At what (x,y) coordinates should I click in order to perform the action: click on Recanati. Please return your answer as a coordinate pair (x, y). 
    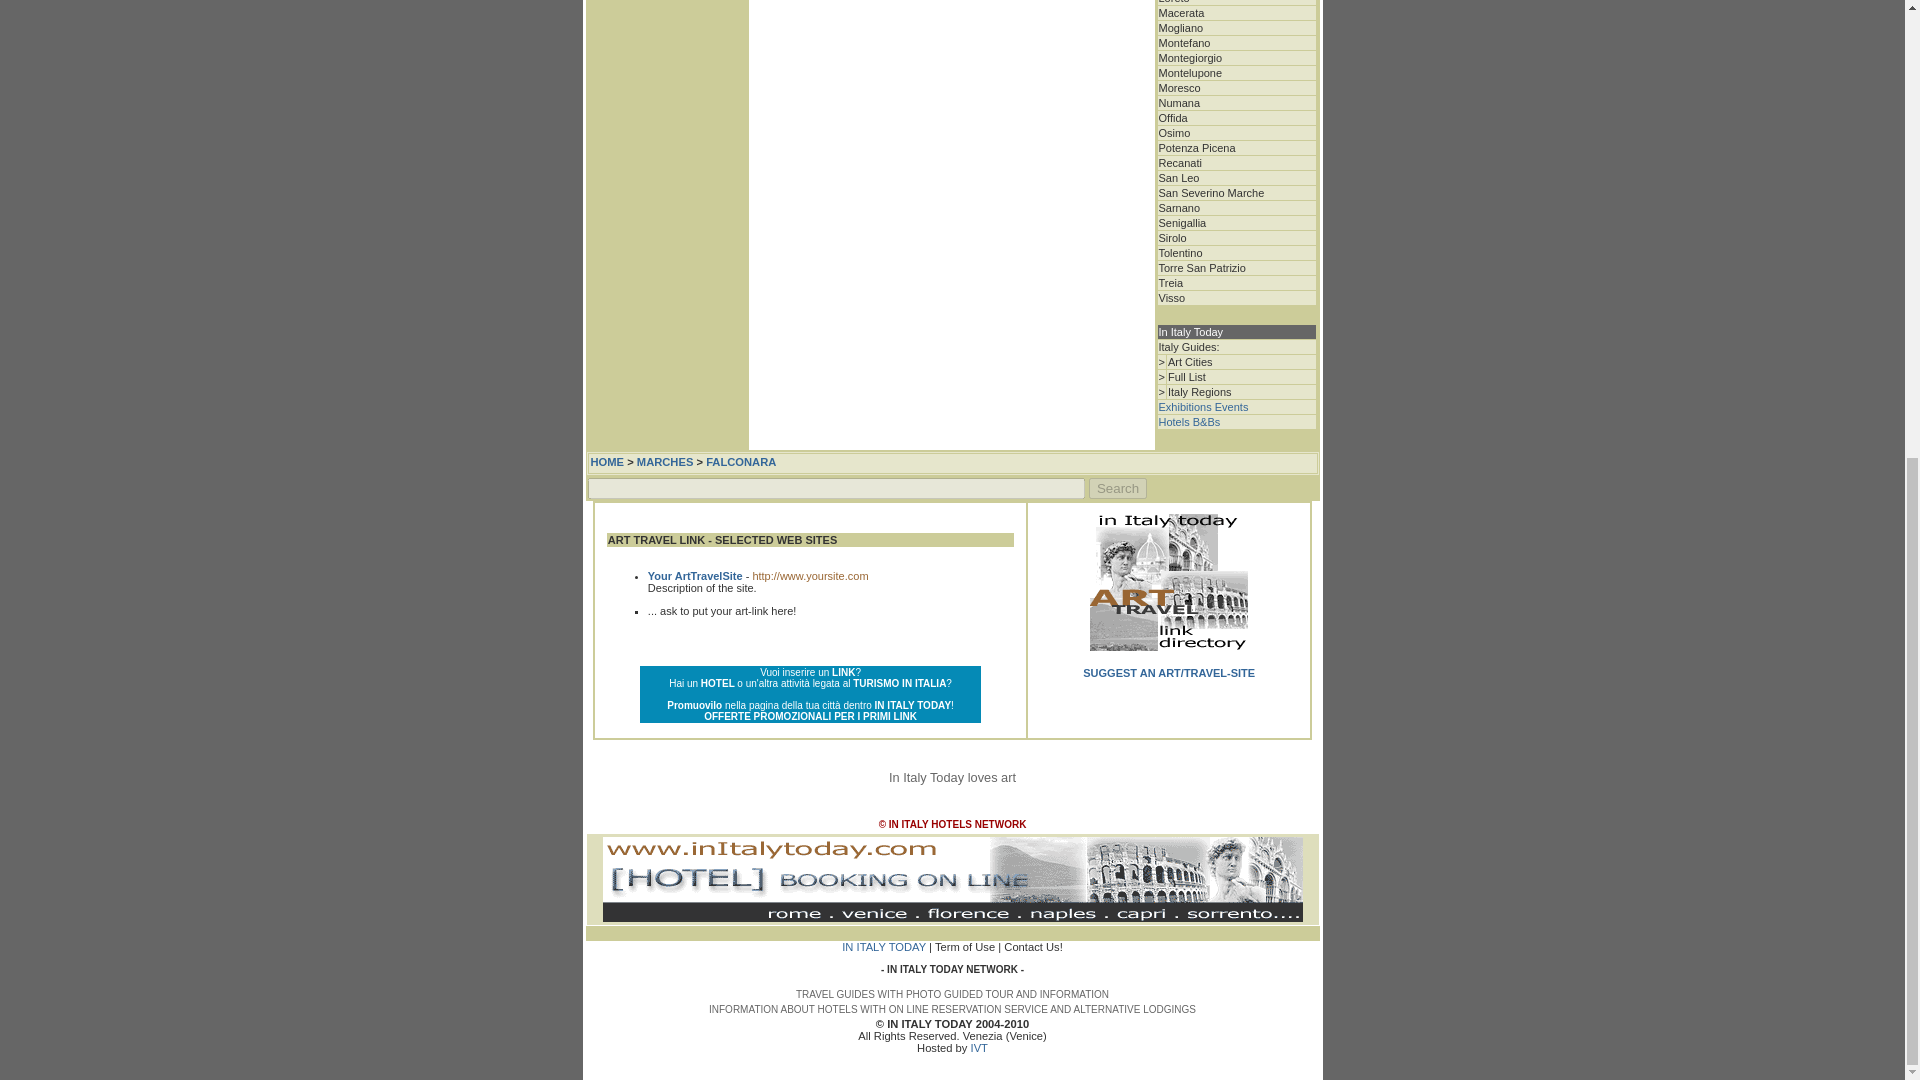
    Looking at the image, I should click on (1179, 162).